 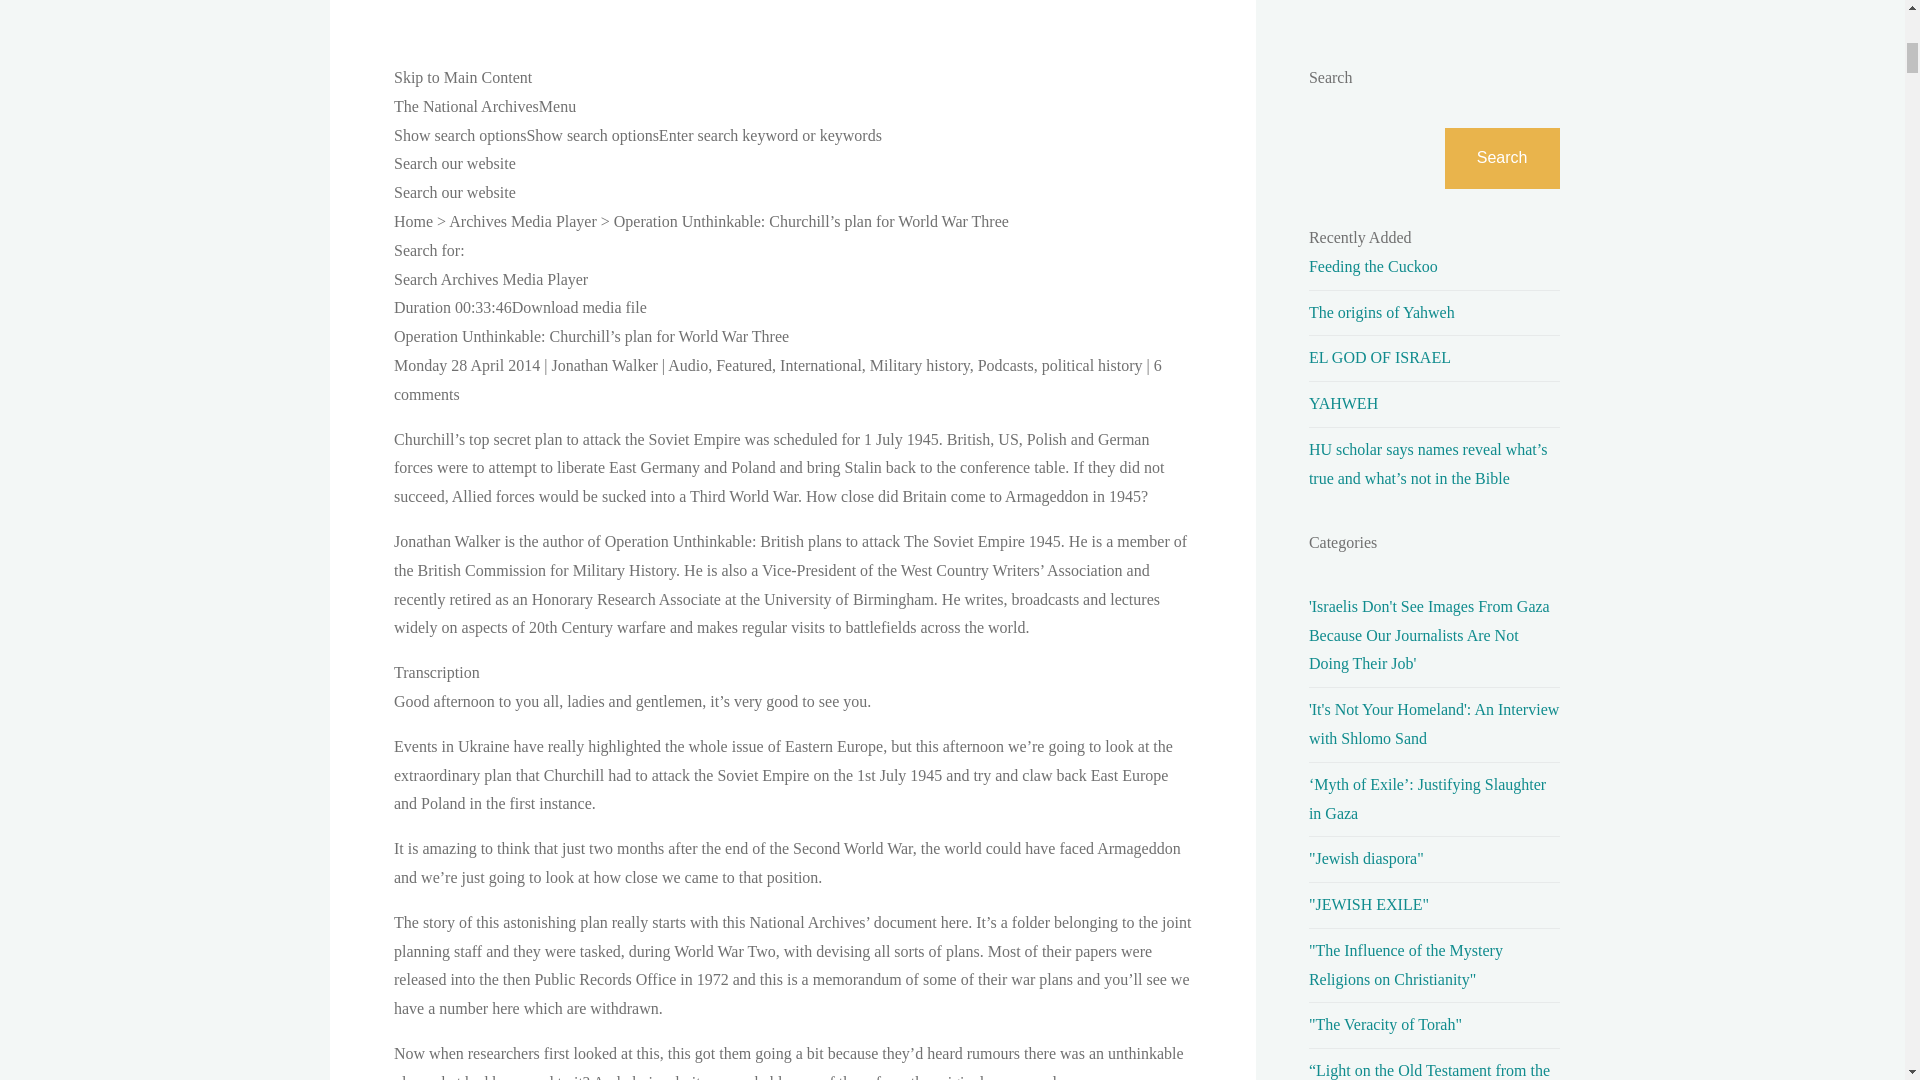 What do you see at coordinates (1502, 158) in the screenshot?
I see `Search` at bounding box center [1502, 158].